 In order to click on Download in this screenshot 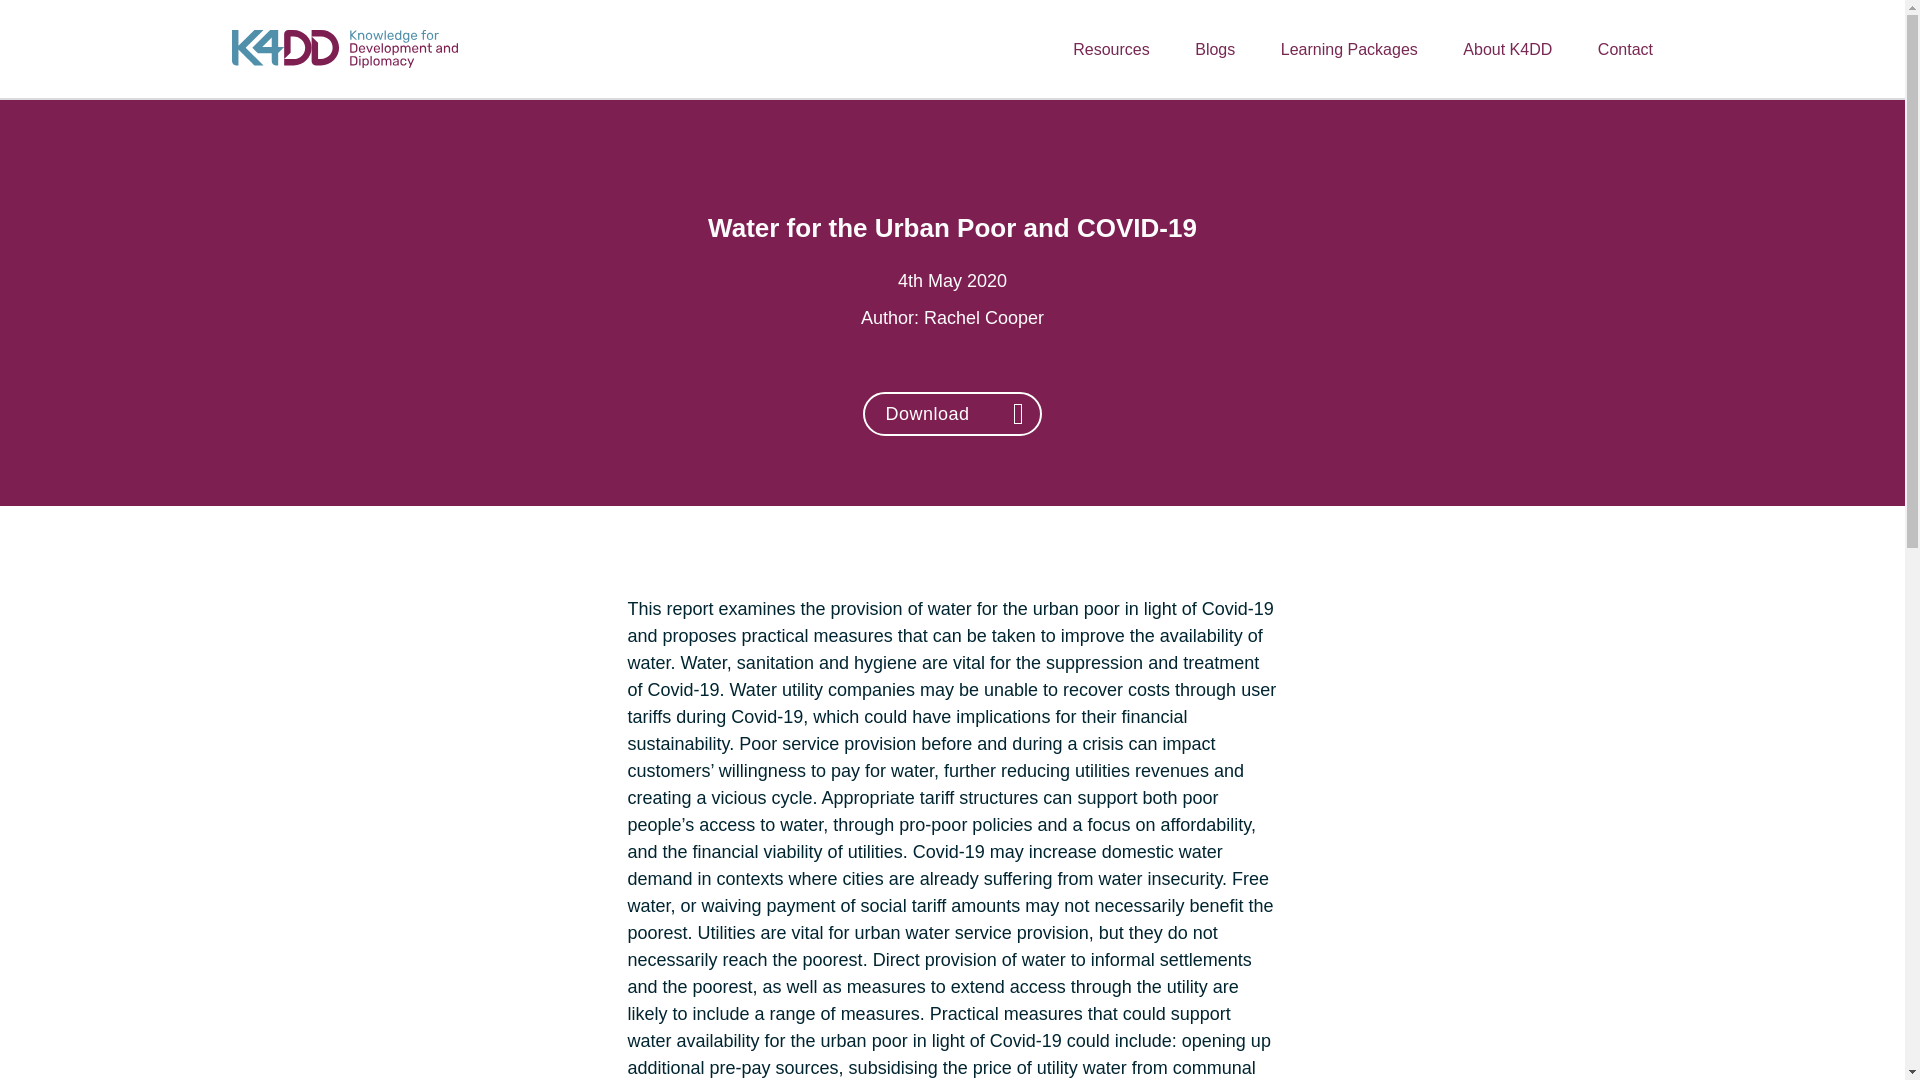, I will do `click(951, 414)`.